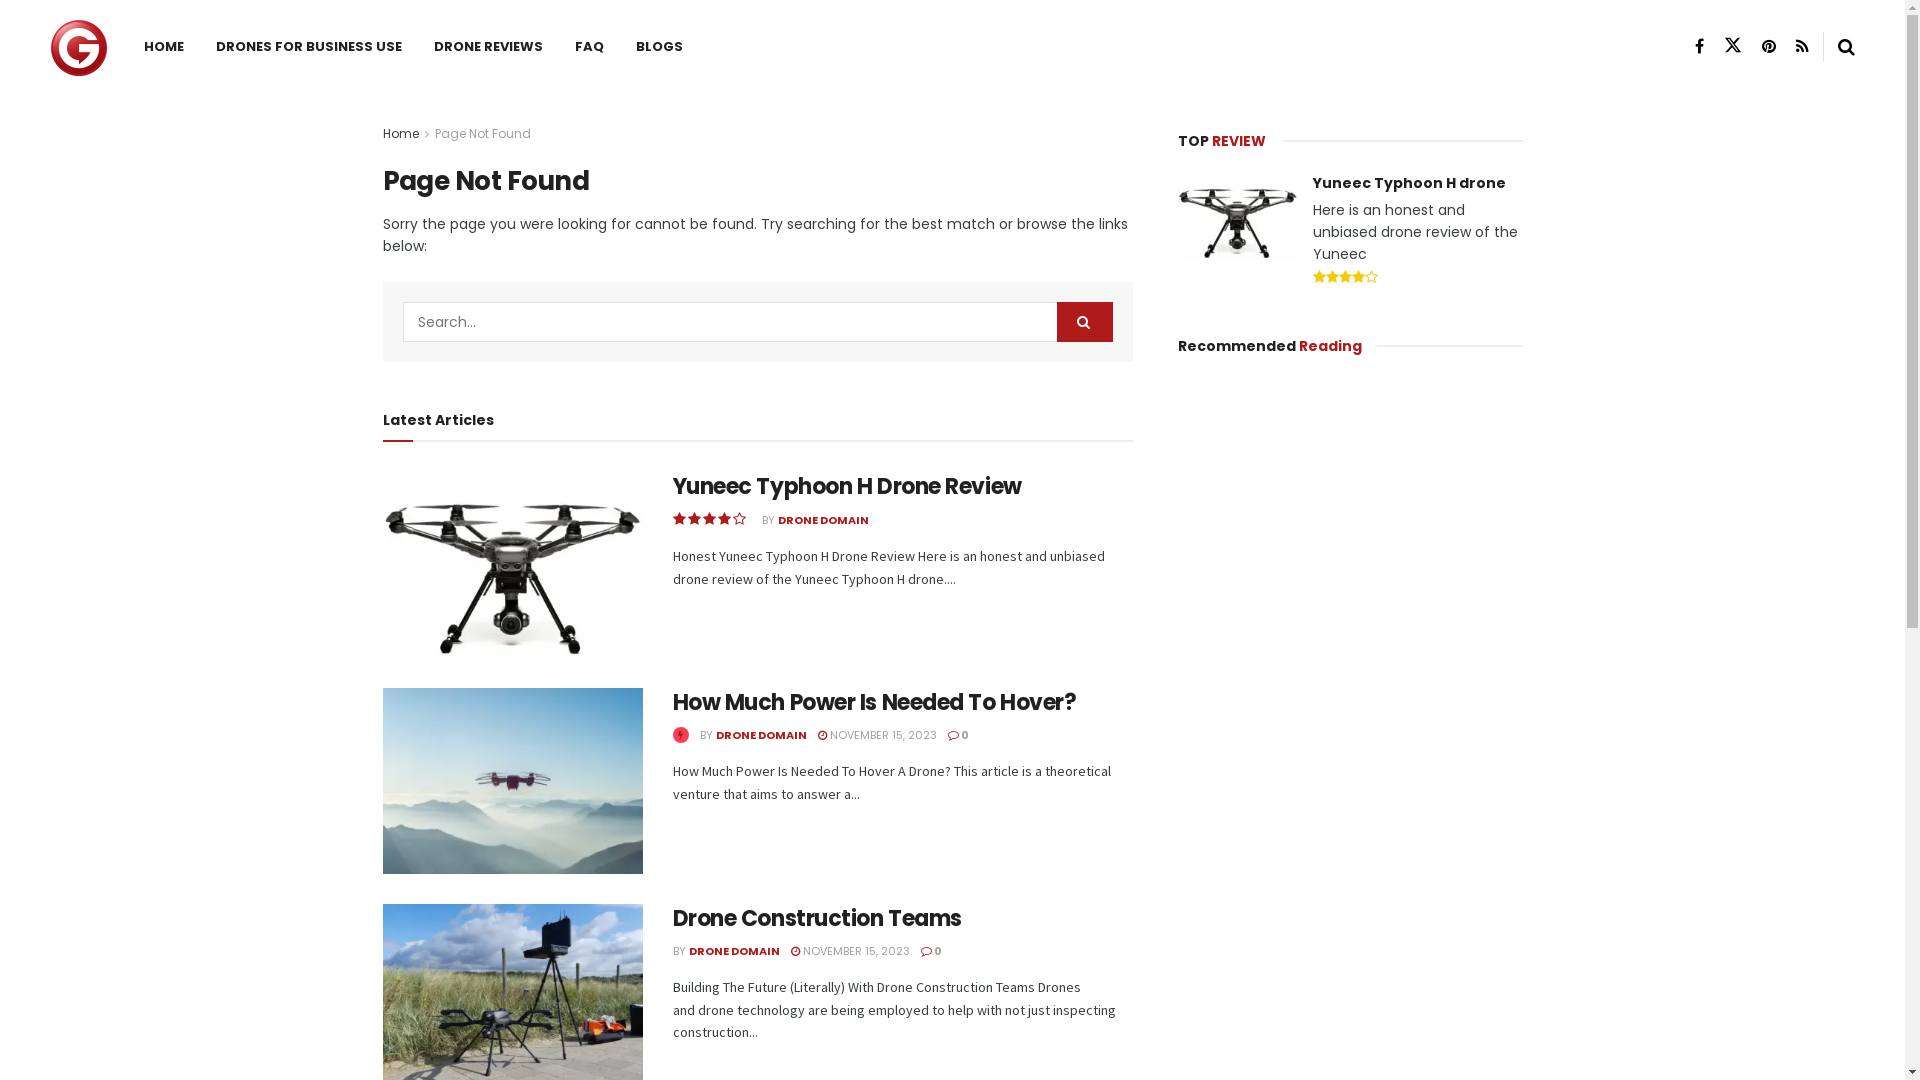 The image size is (1920, 1080). What do you see at coordinates (734, 951) in the screenshot?
I see `DRONE DOMAIN` at bounding box center [734, 951].